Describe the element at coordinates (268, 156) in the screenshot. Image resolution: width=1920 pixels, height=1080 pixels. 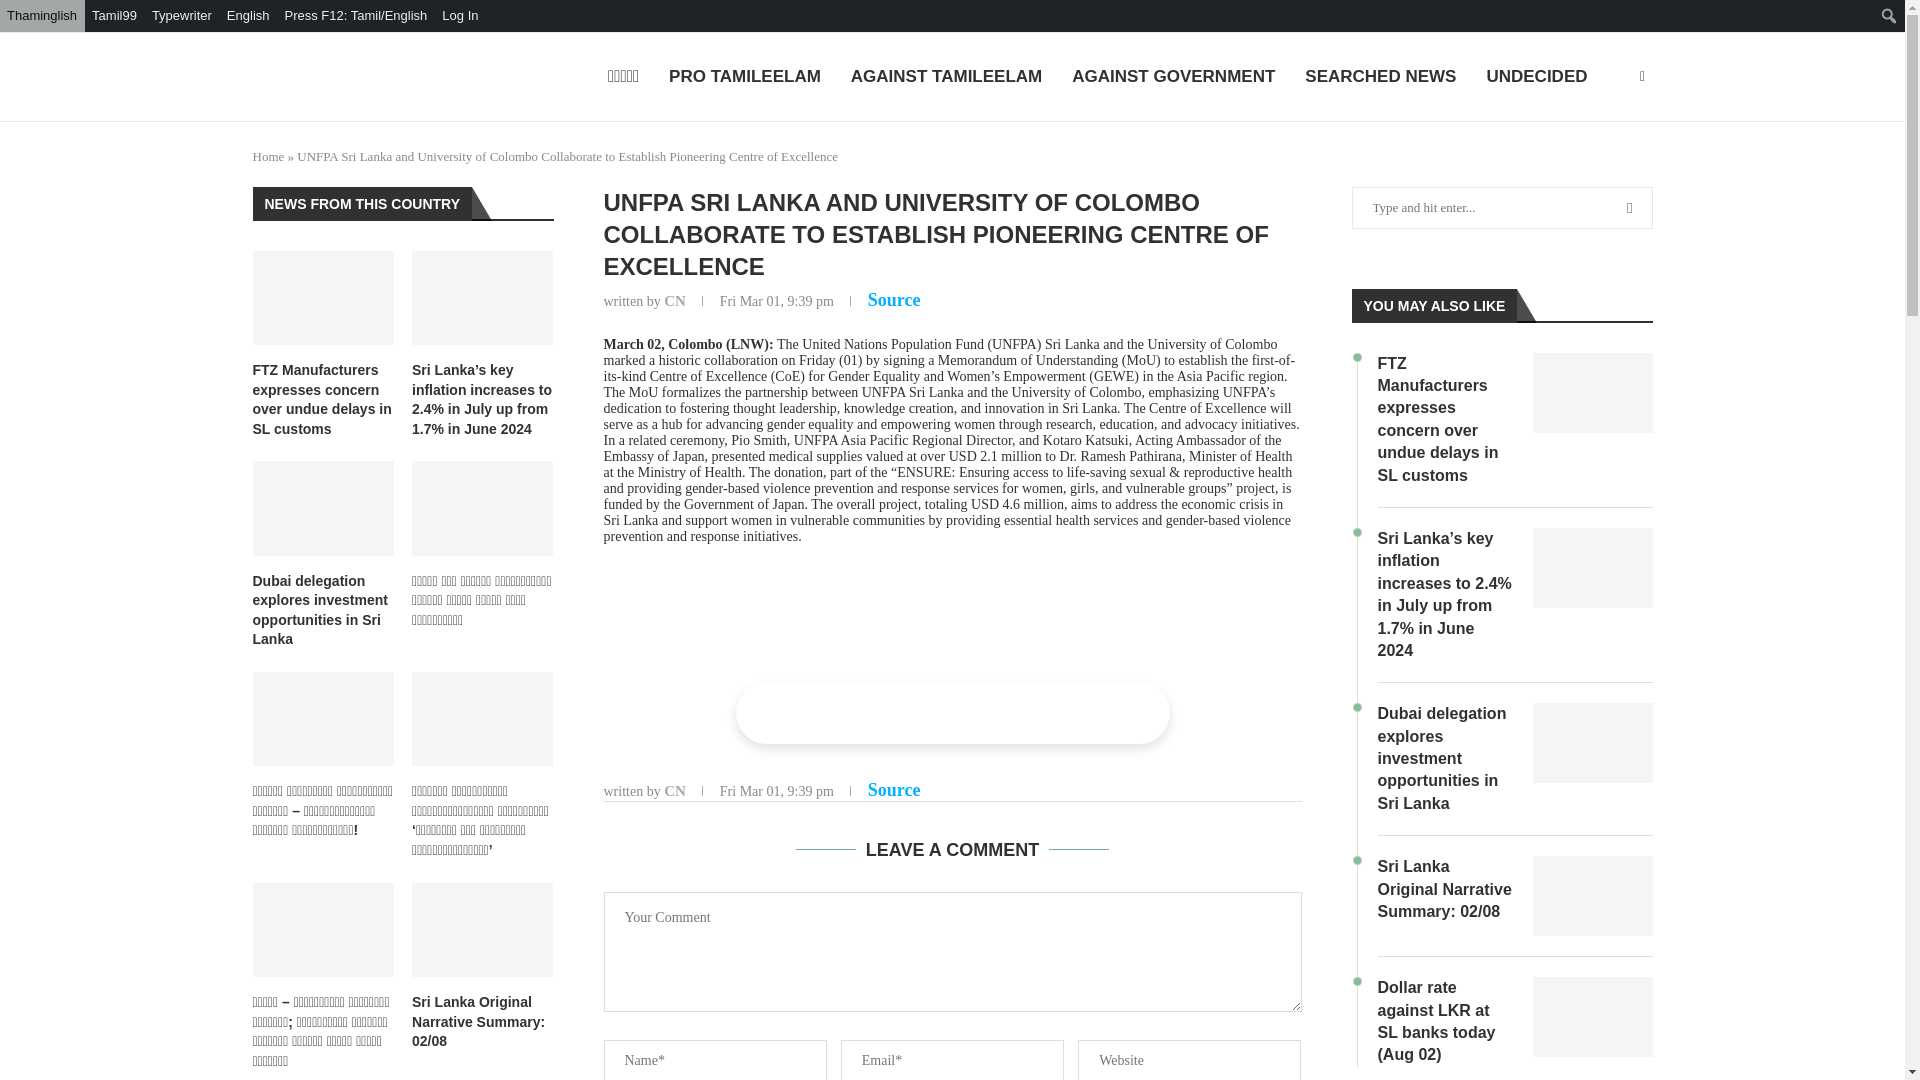
I see `Home` at that location.